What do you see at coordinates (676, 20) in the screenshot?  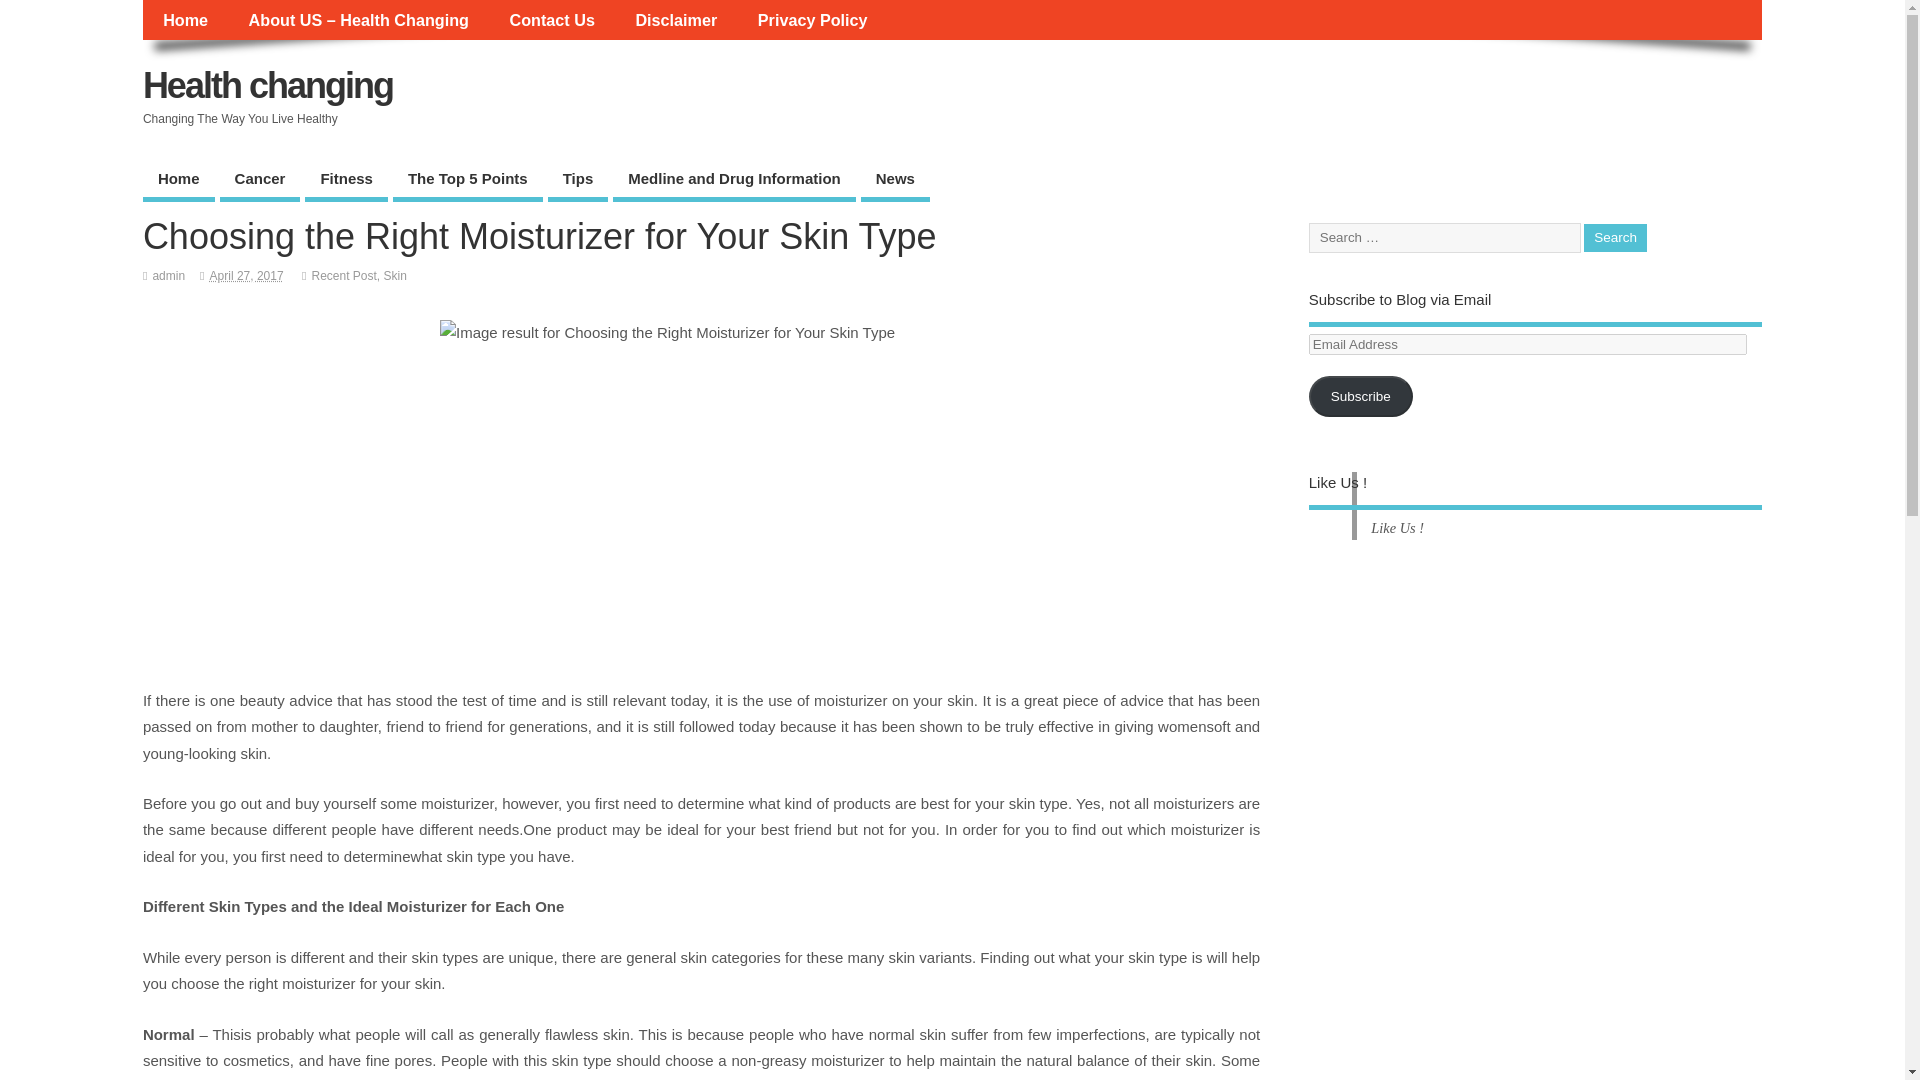 I see `Disclaimer` at bounding box center [676, 20].